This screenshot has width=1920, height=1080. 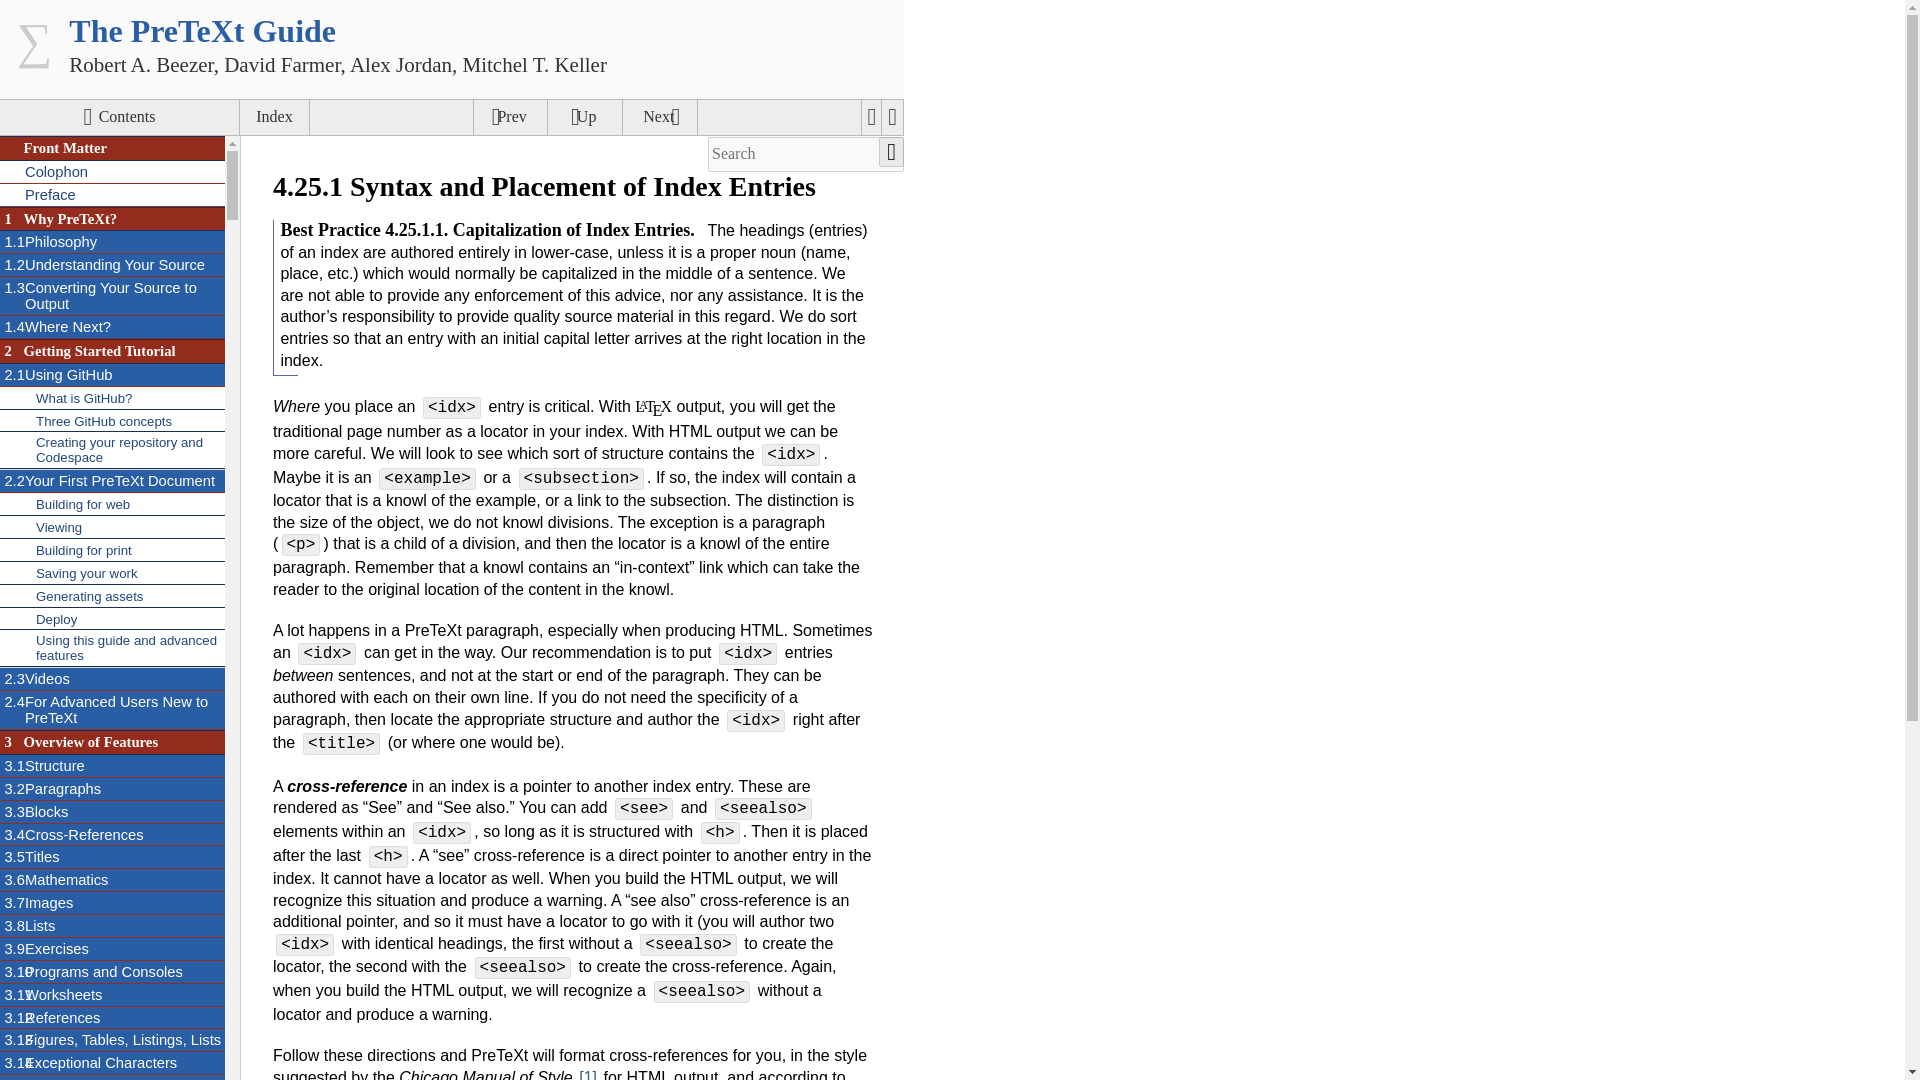 I want to click on Previous, so click(x=112, y=374).